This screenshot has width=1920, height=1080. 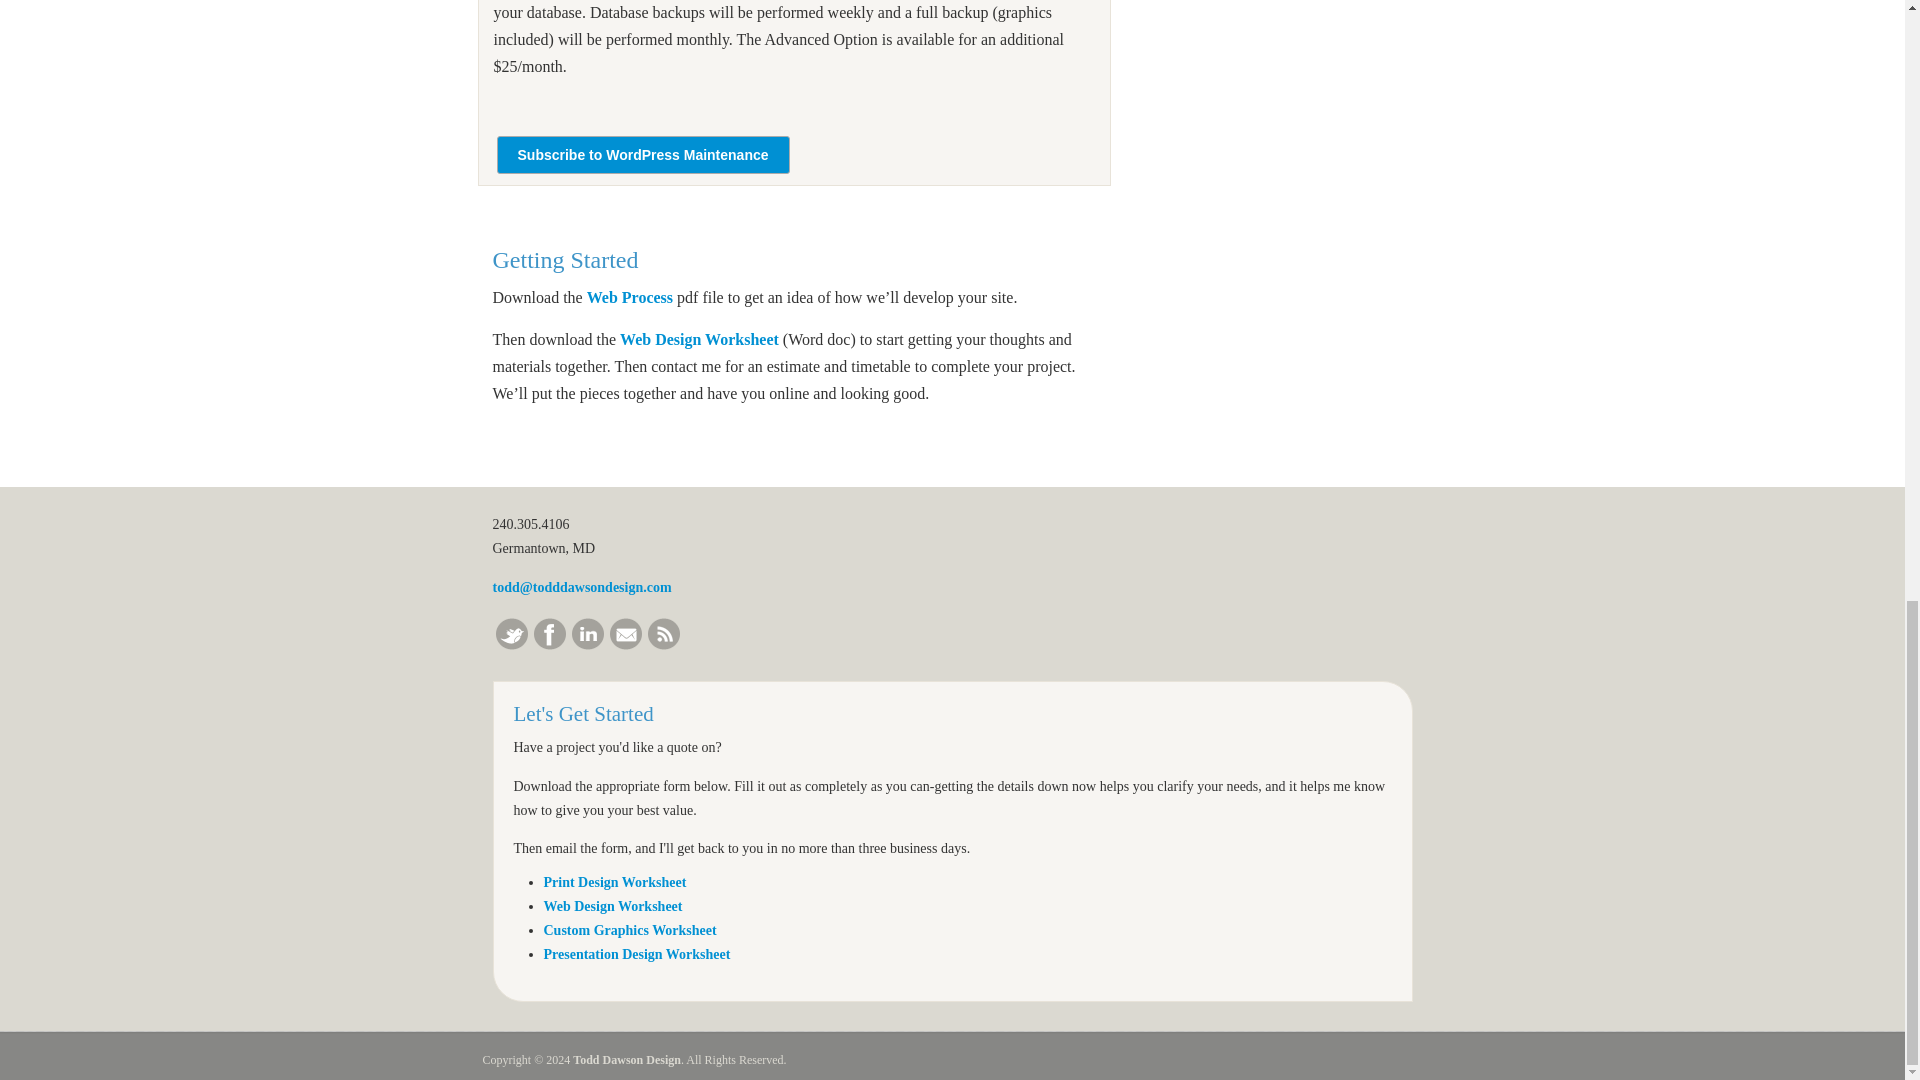 What do you see at coordinates (615, 882) in the screenshot?
I see `Print Design Worksheet` at bounding box center [615, 882].